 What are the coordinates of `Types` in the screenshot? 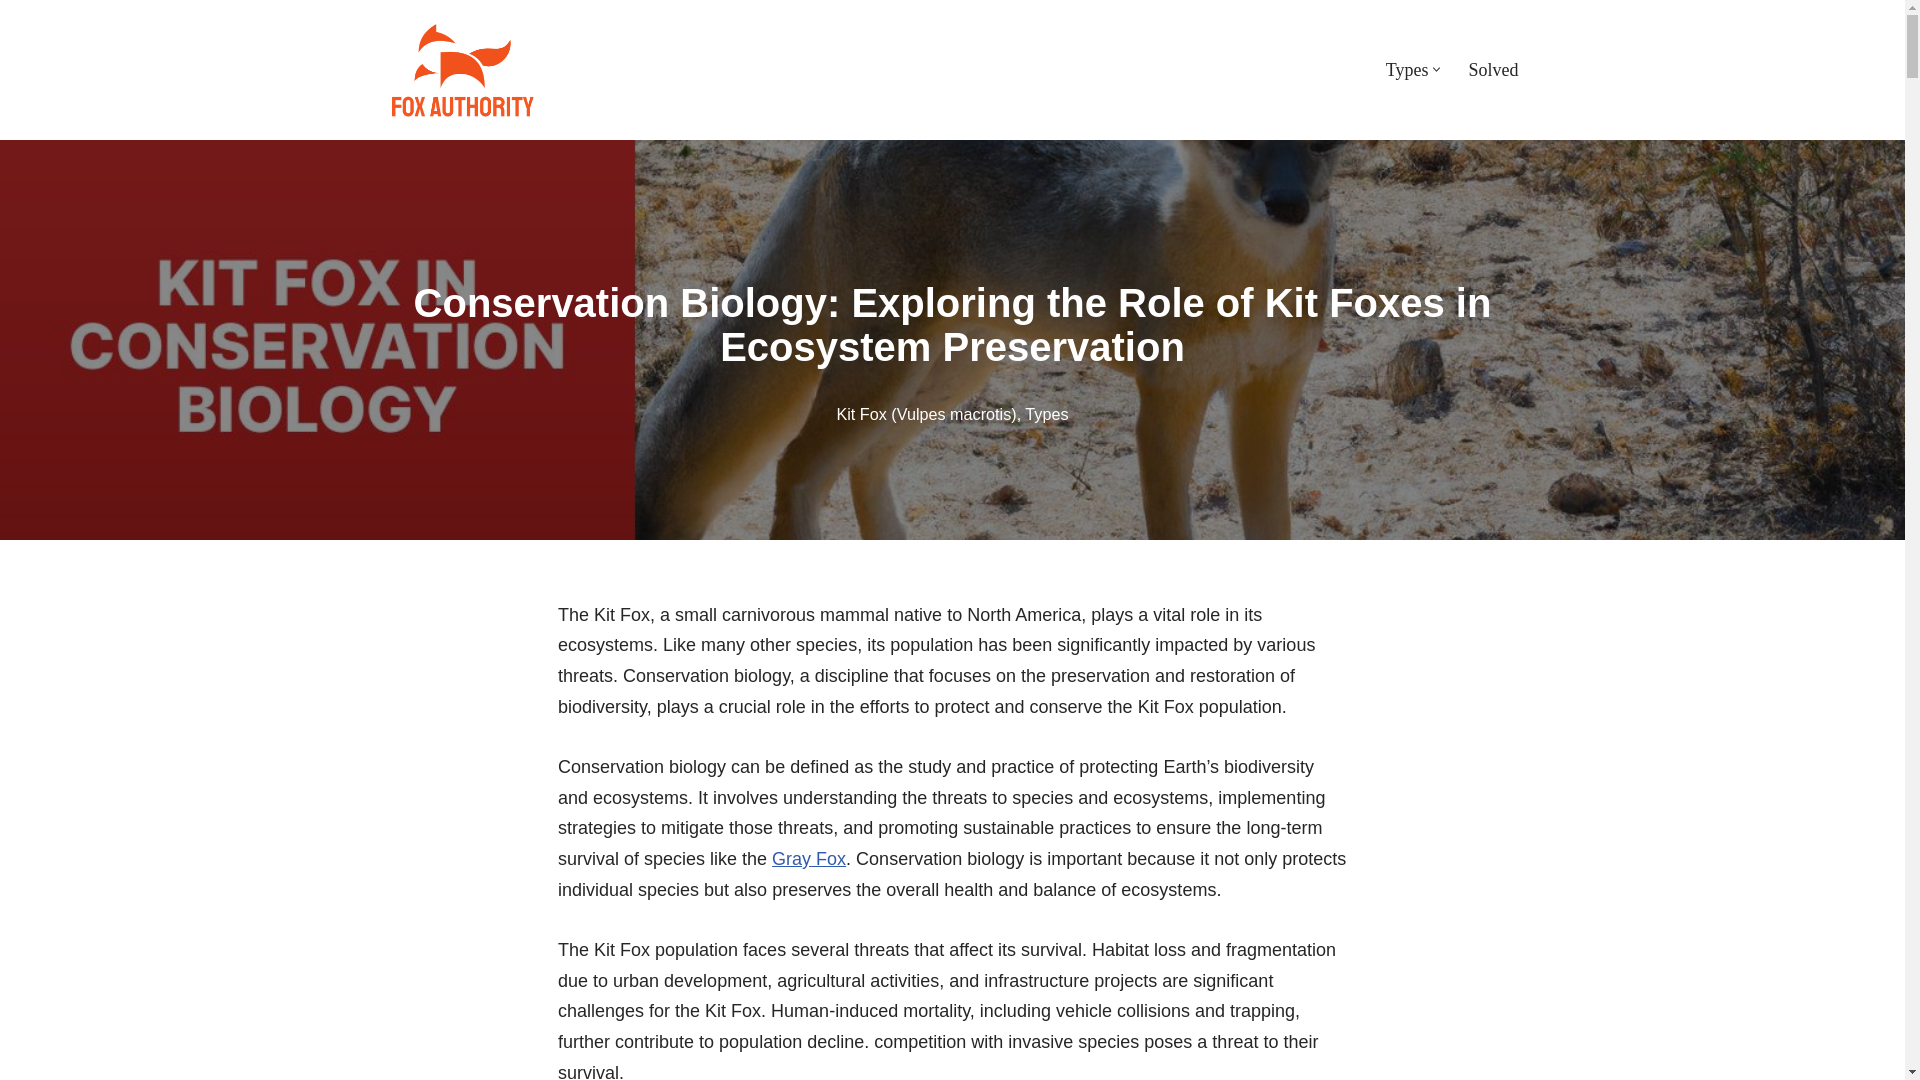 It's located at (1407, 70).